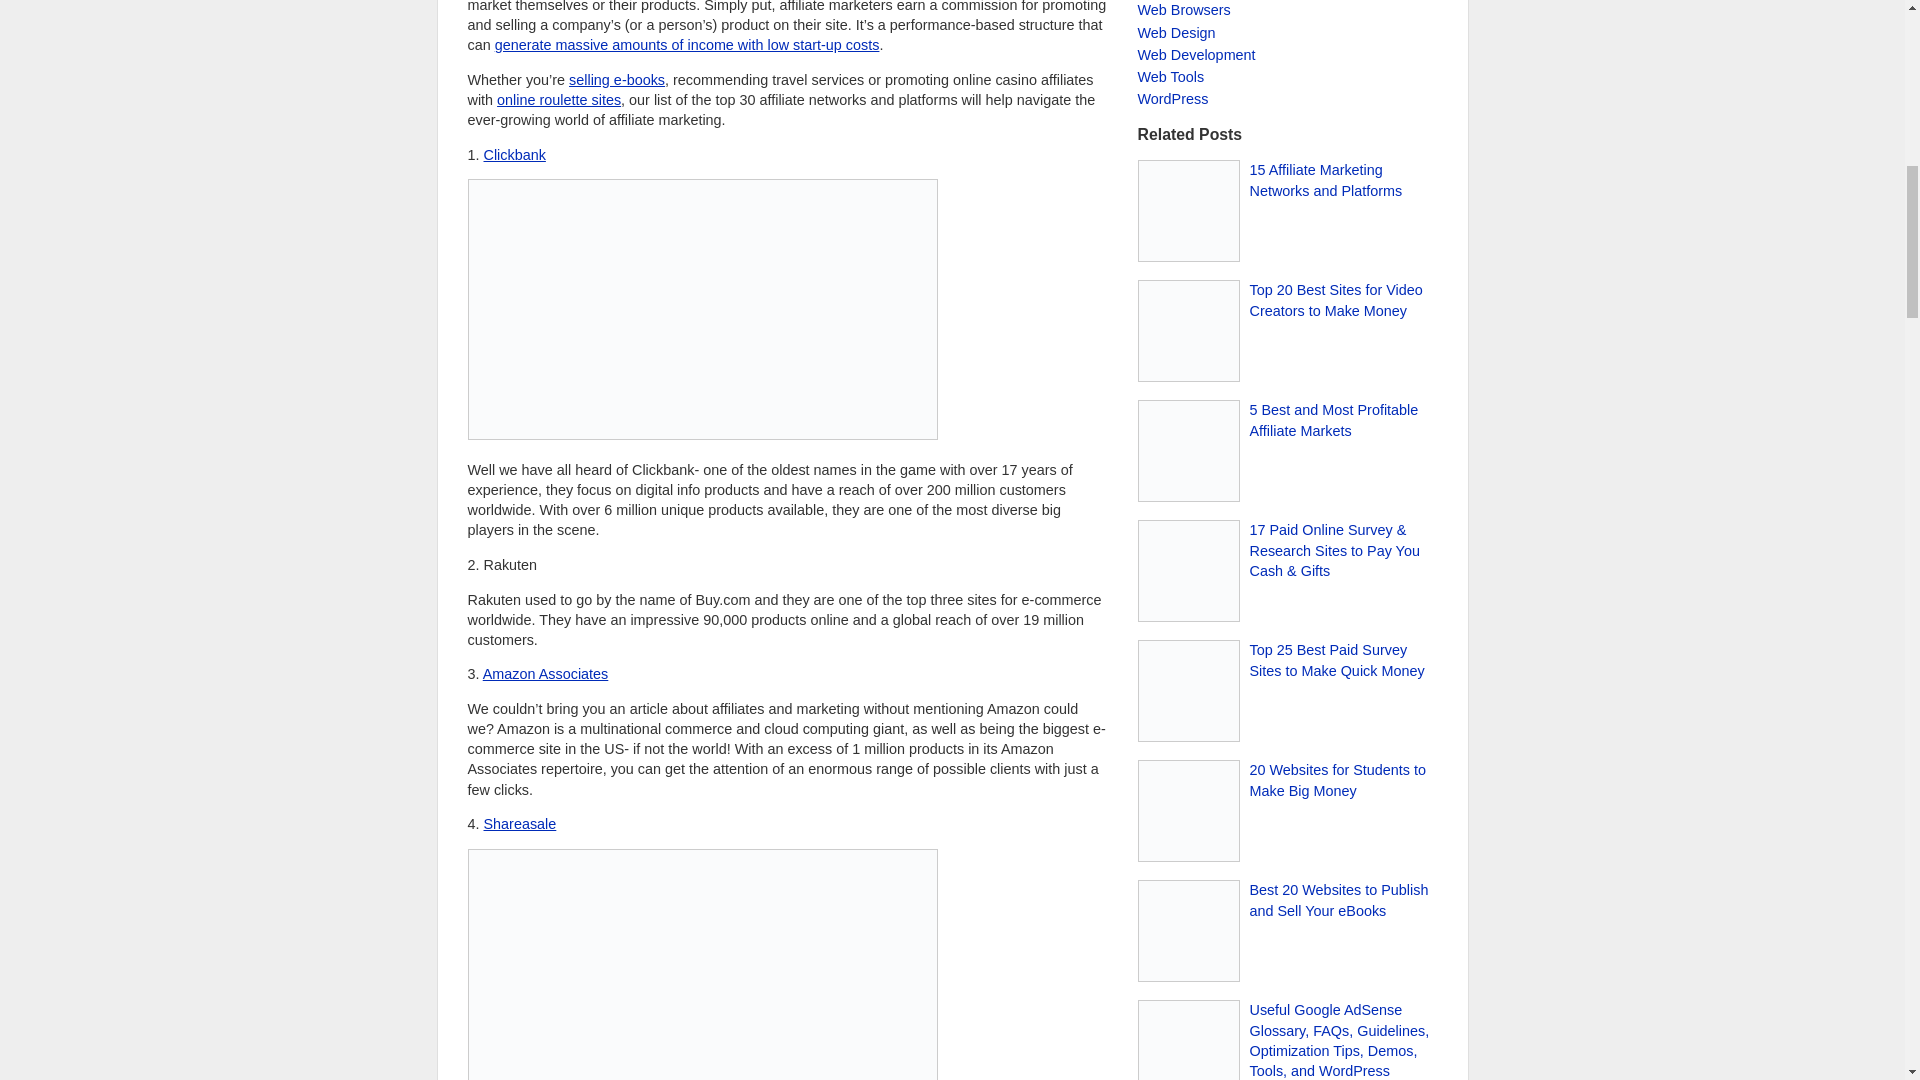 The image size is (1920, 1080). Describe the element at coordinates (546, 674) in the screenshot. I see `Amazon Associates` at that location.